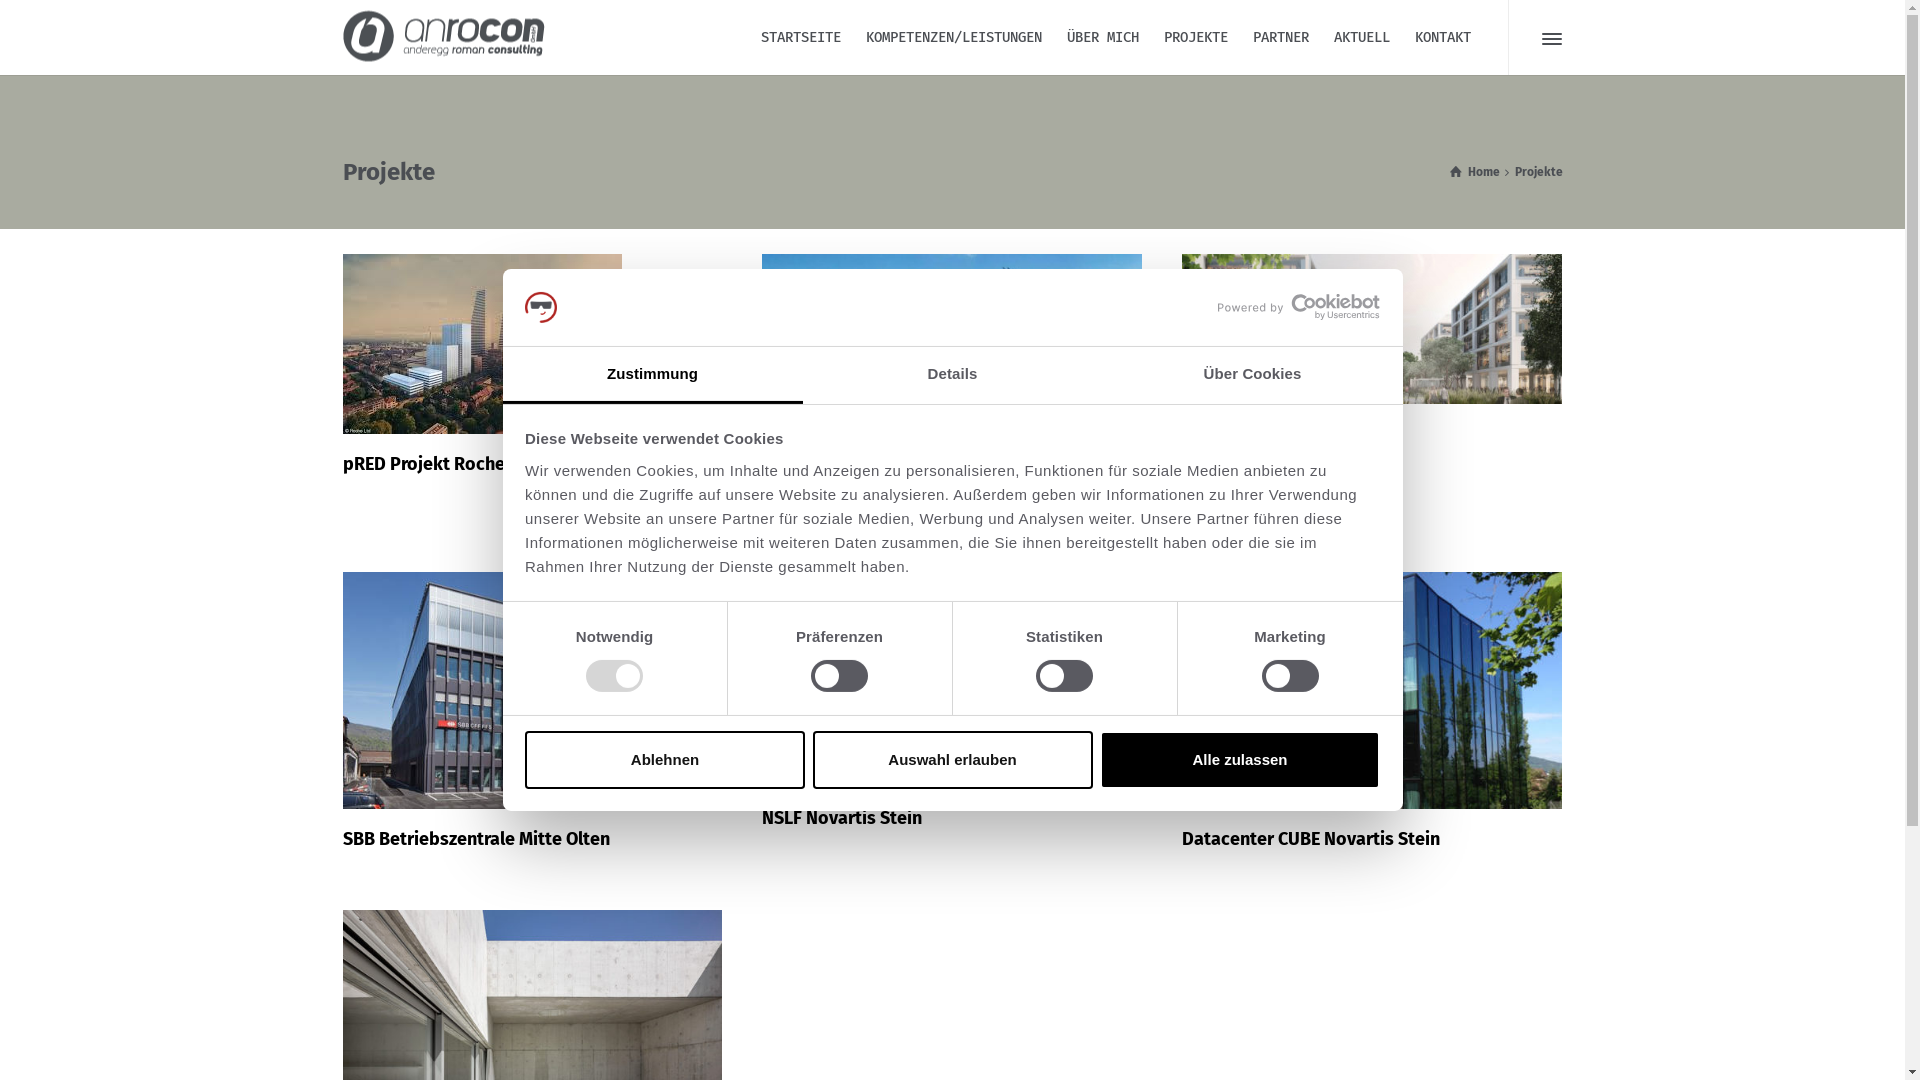 The width and height of the screenshot is (1920, 1080). What do you see at coordinates (842, 818) in the screenshot?
I see `NSLF Novartis Stein` at bounding box center [842, 818].